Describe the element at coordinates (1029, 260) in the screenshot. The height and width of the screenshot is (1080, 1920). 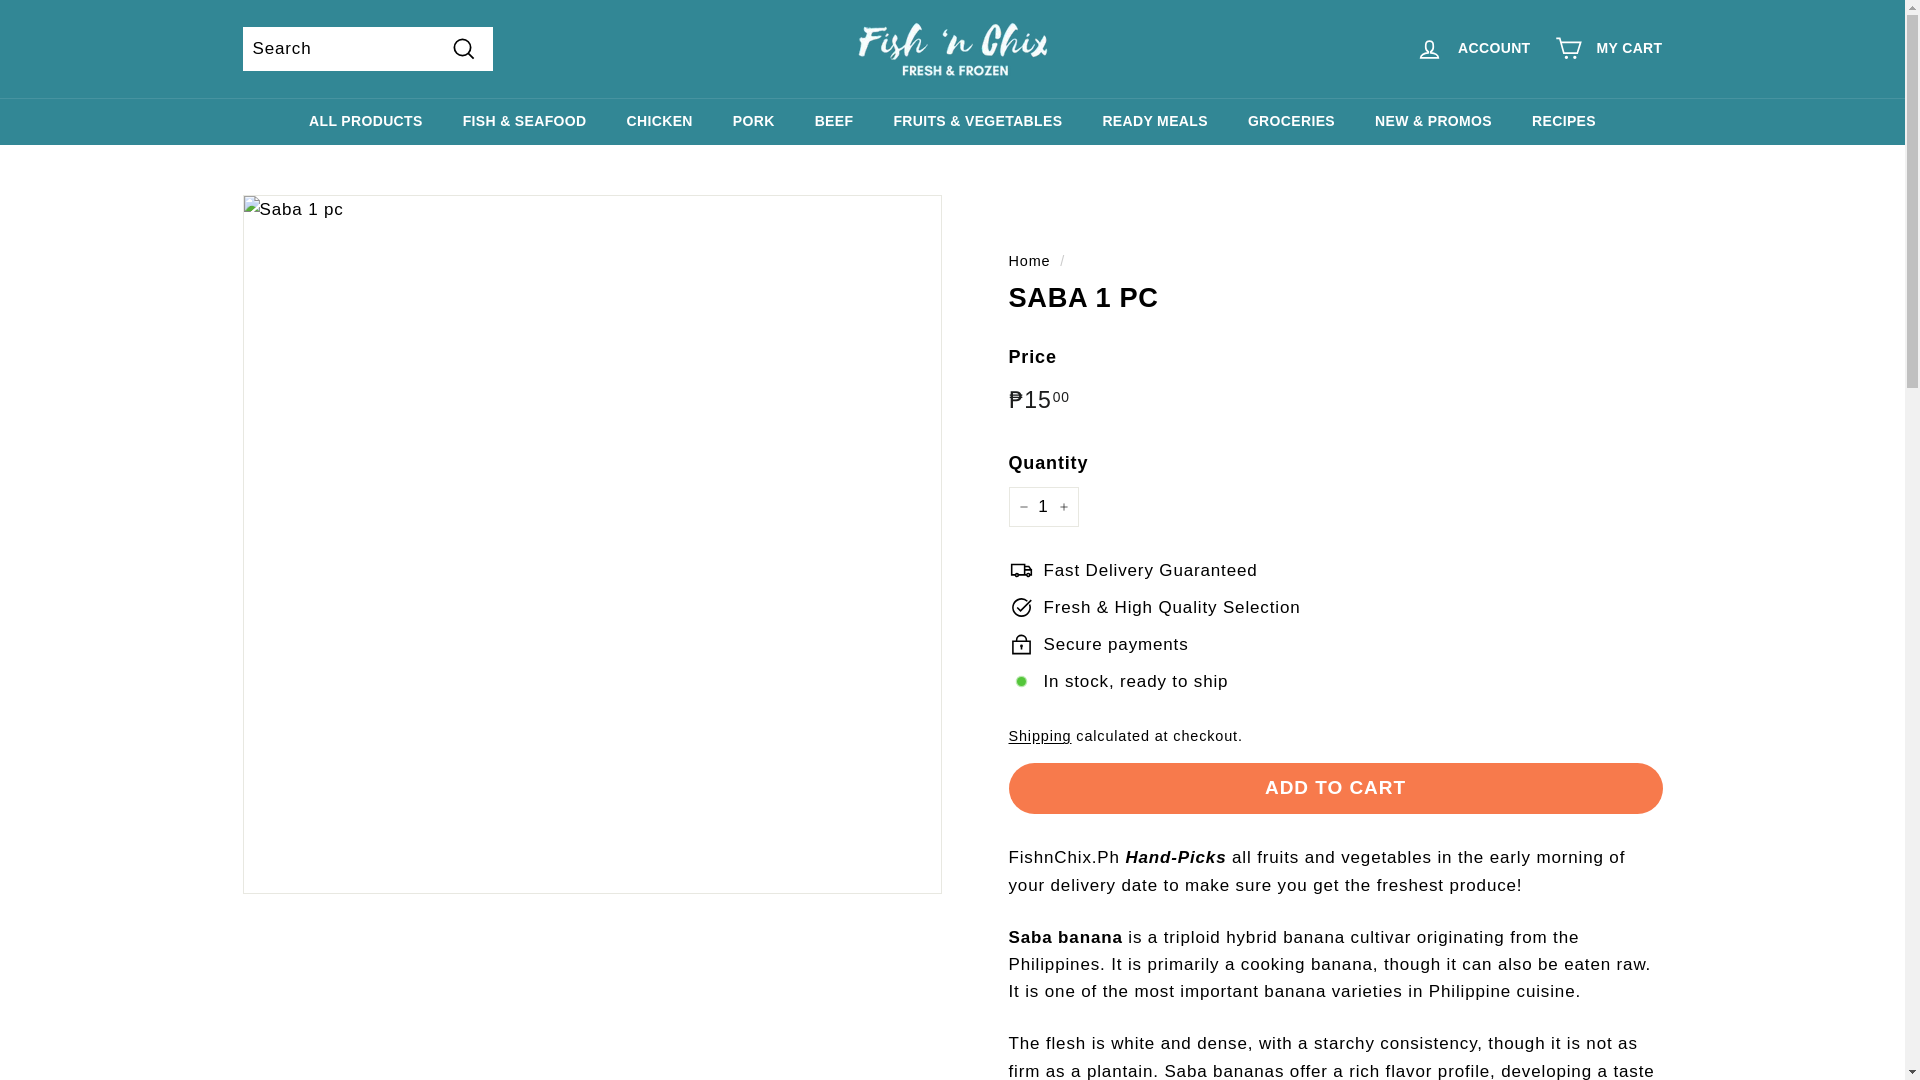
I see `Back to the frontpage` at that location.